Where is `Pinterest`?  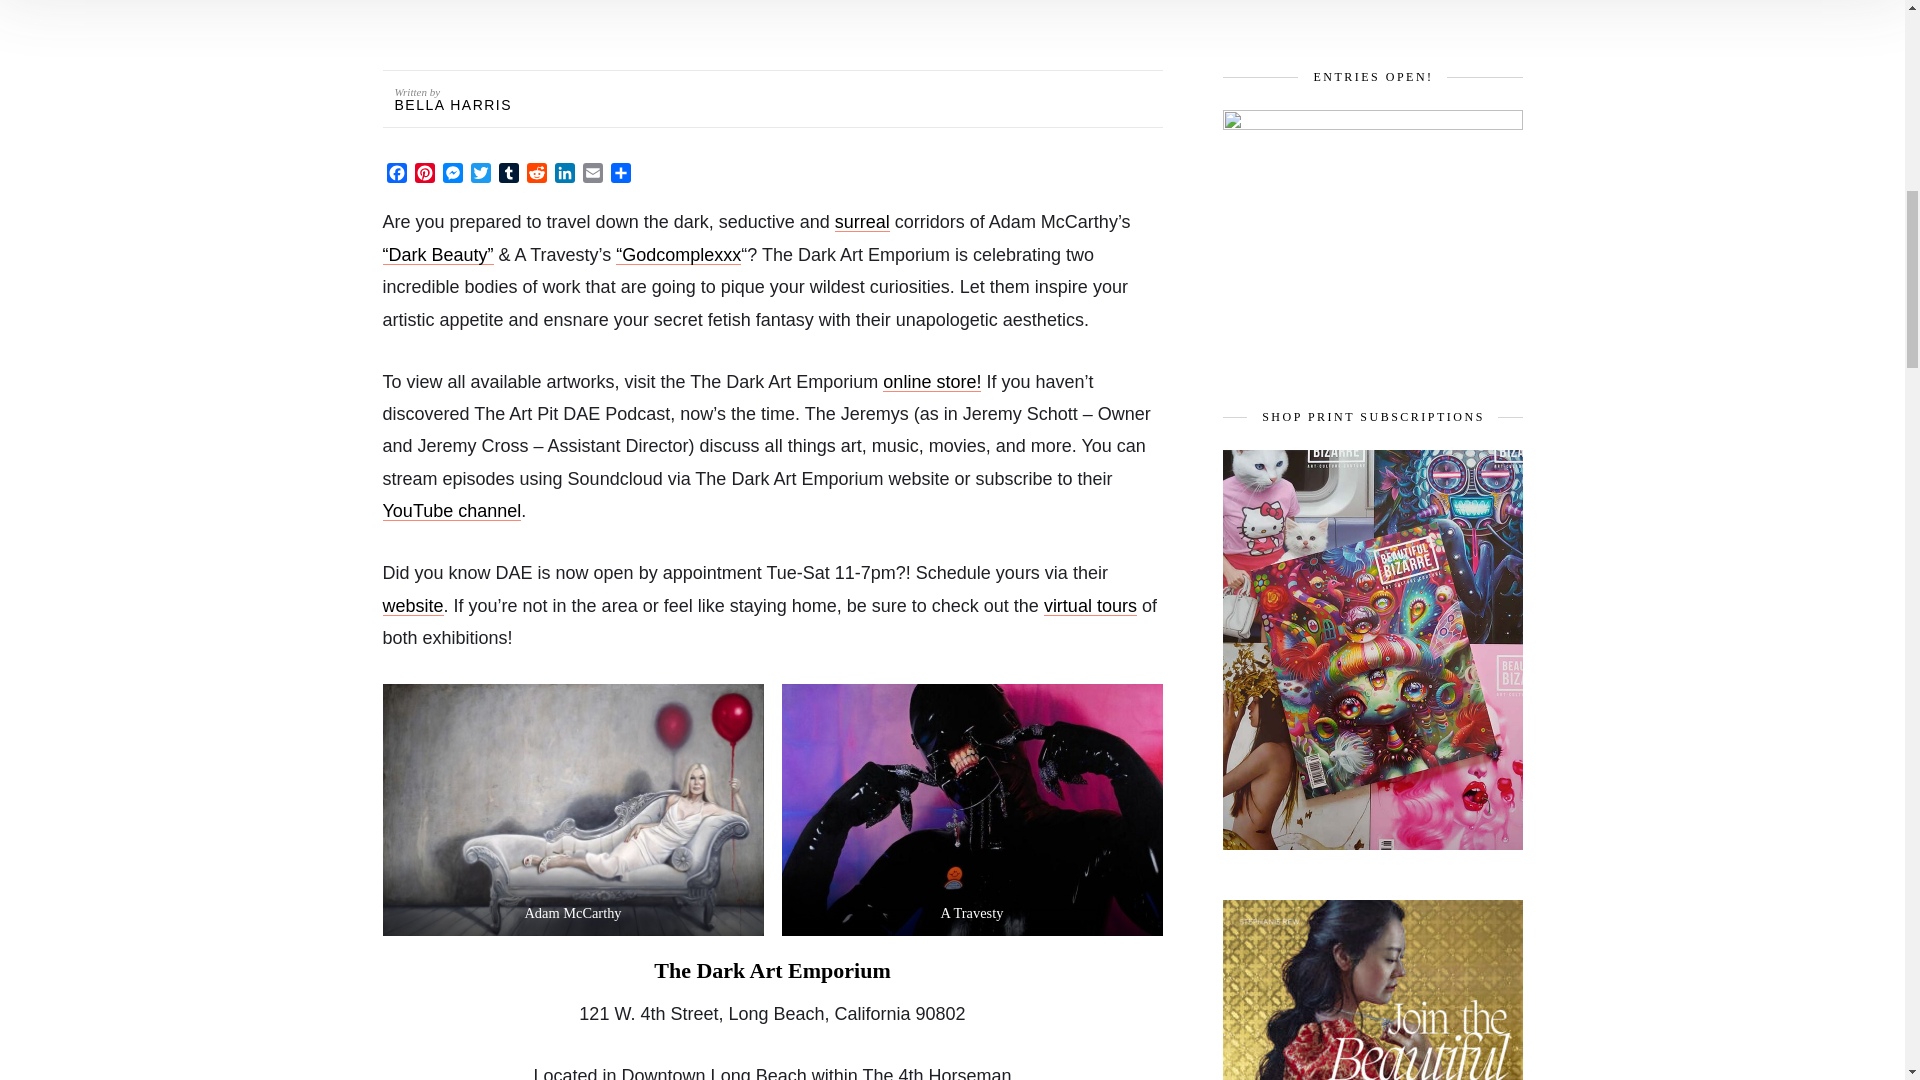
Pinterest is located at coordinates (424, 175).